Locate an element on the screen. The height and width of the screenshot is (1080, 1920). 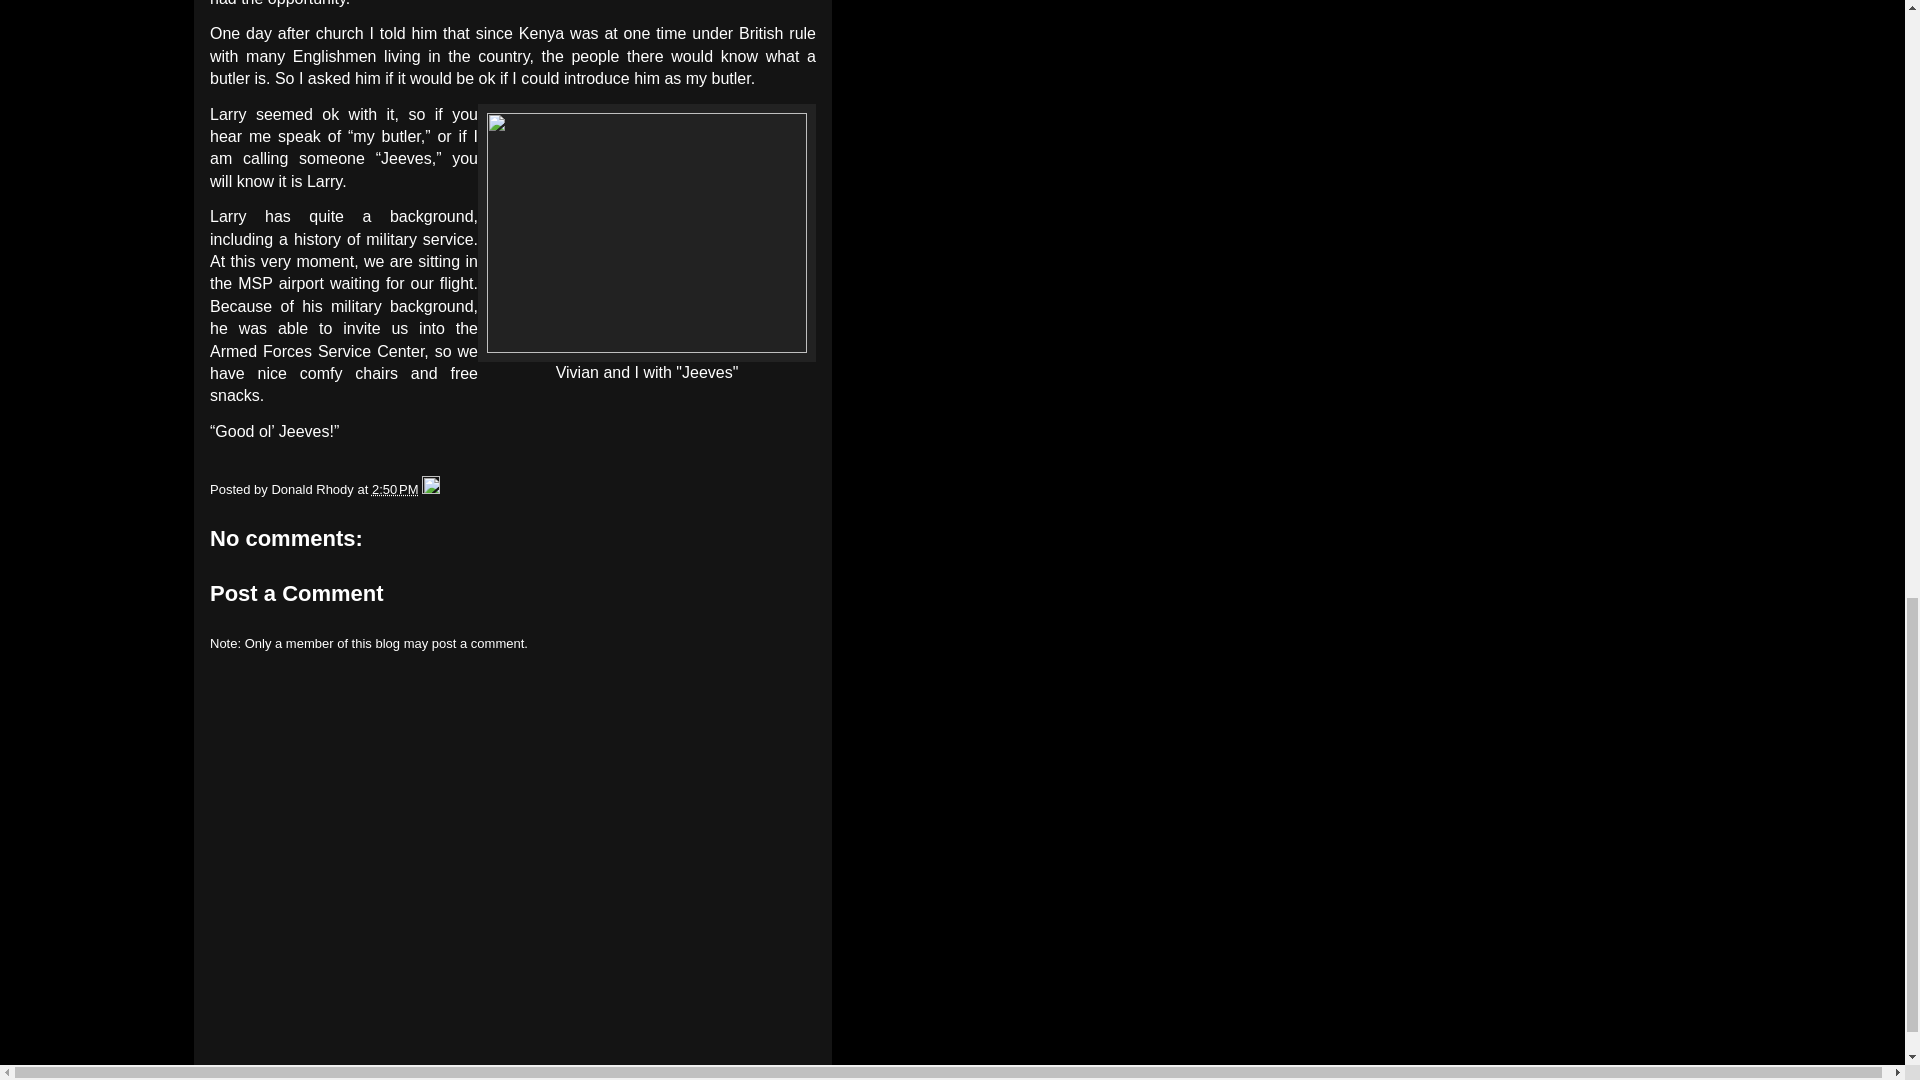
author profile is located at coordinates (314, 488).